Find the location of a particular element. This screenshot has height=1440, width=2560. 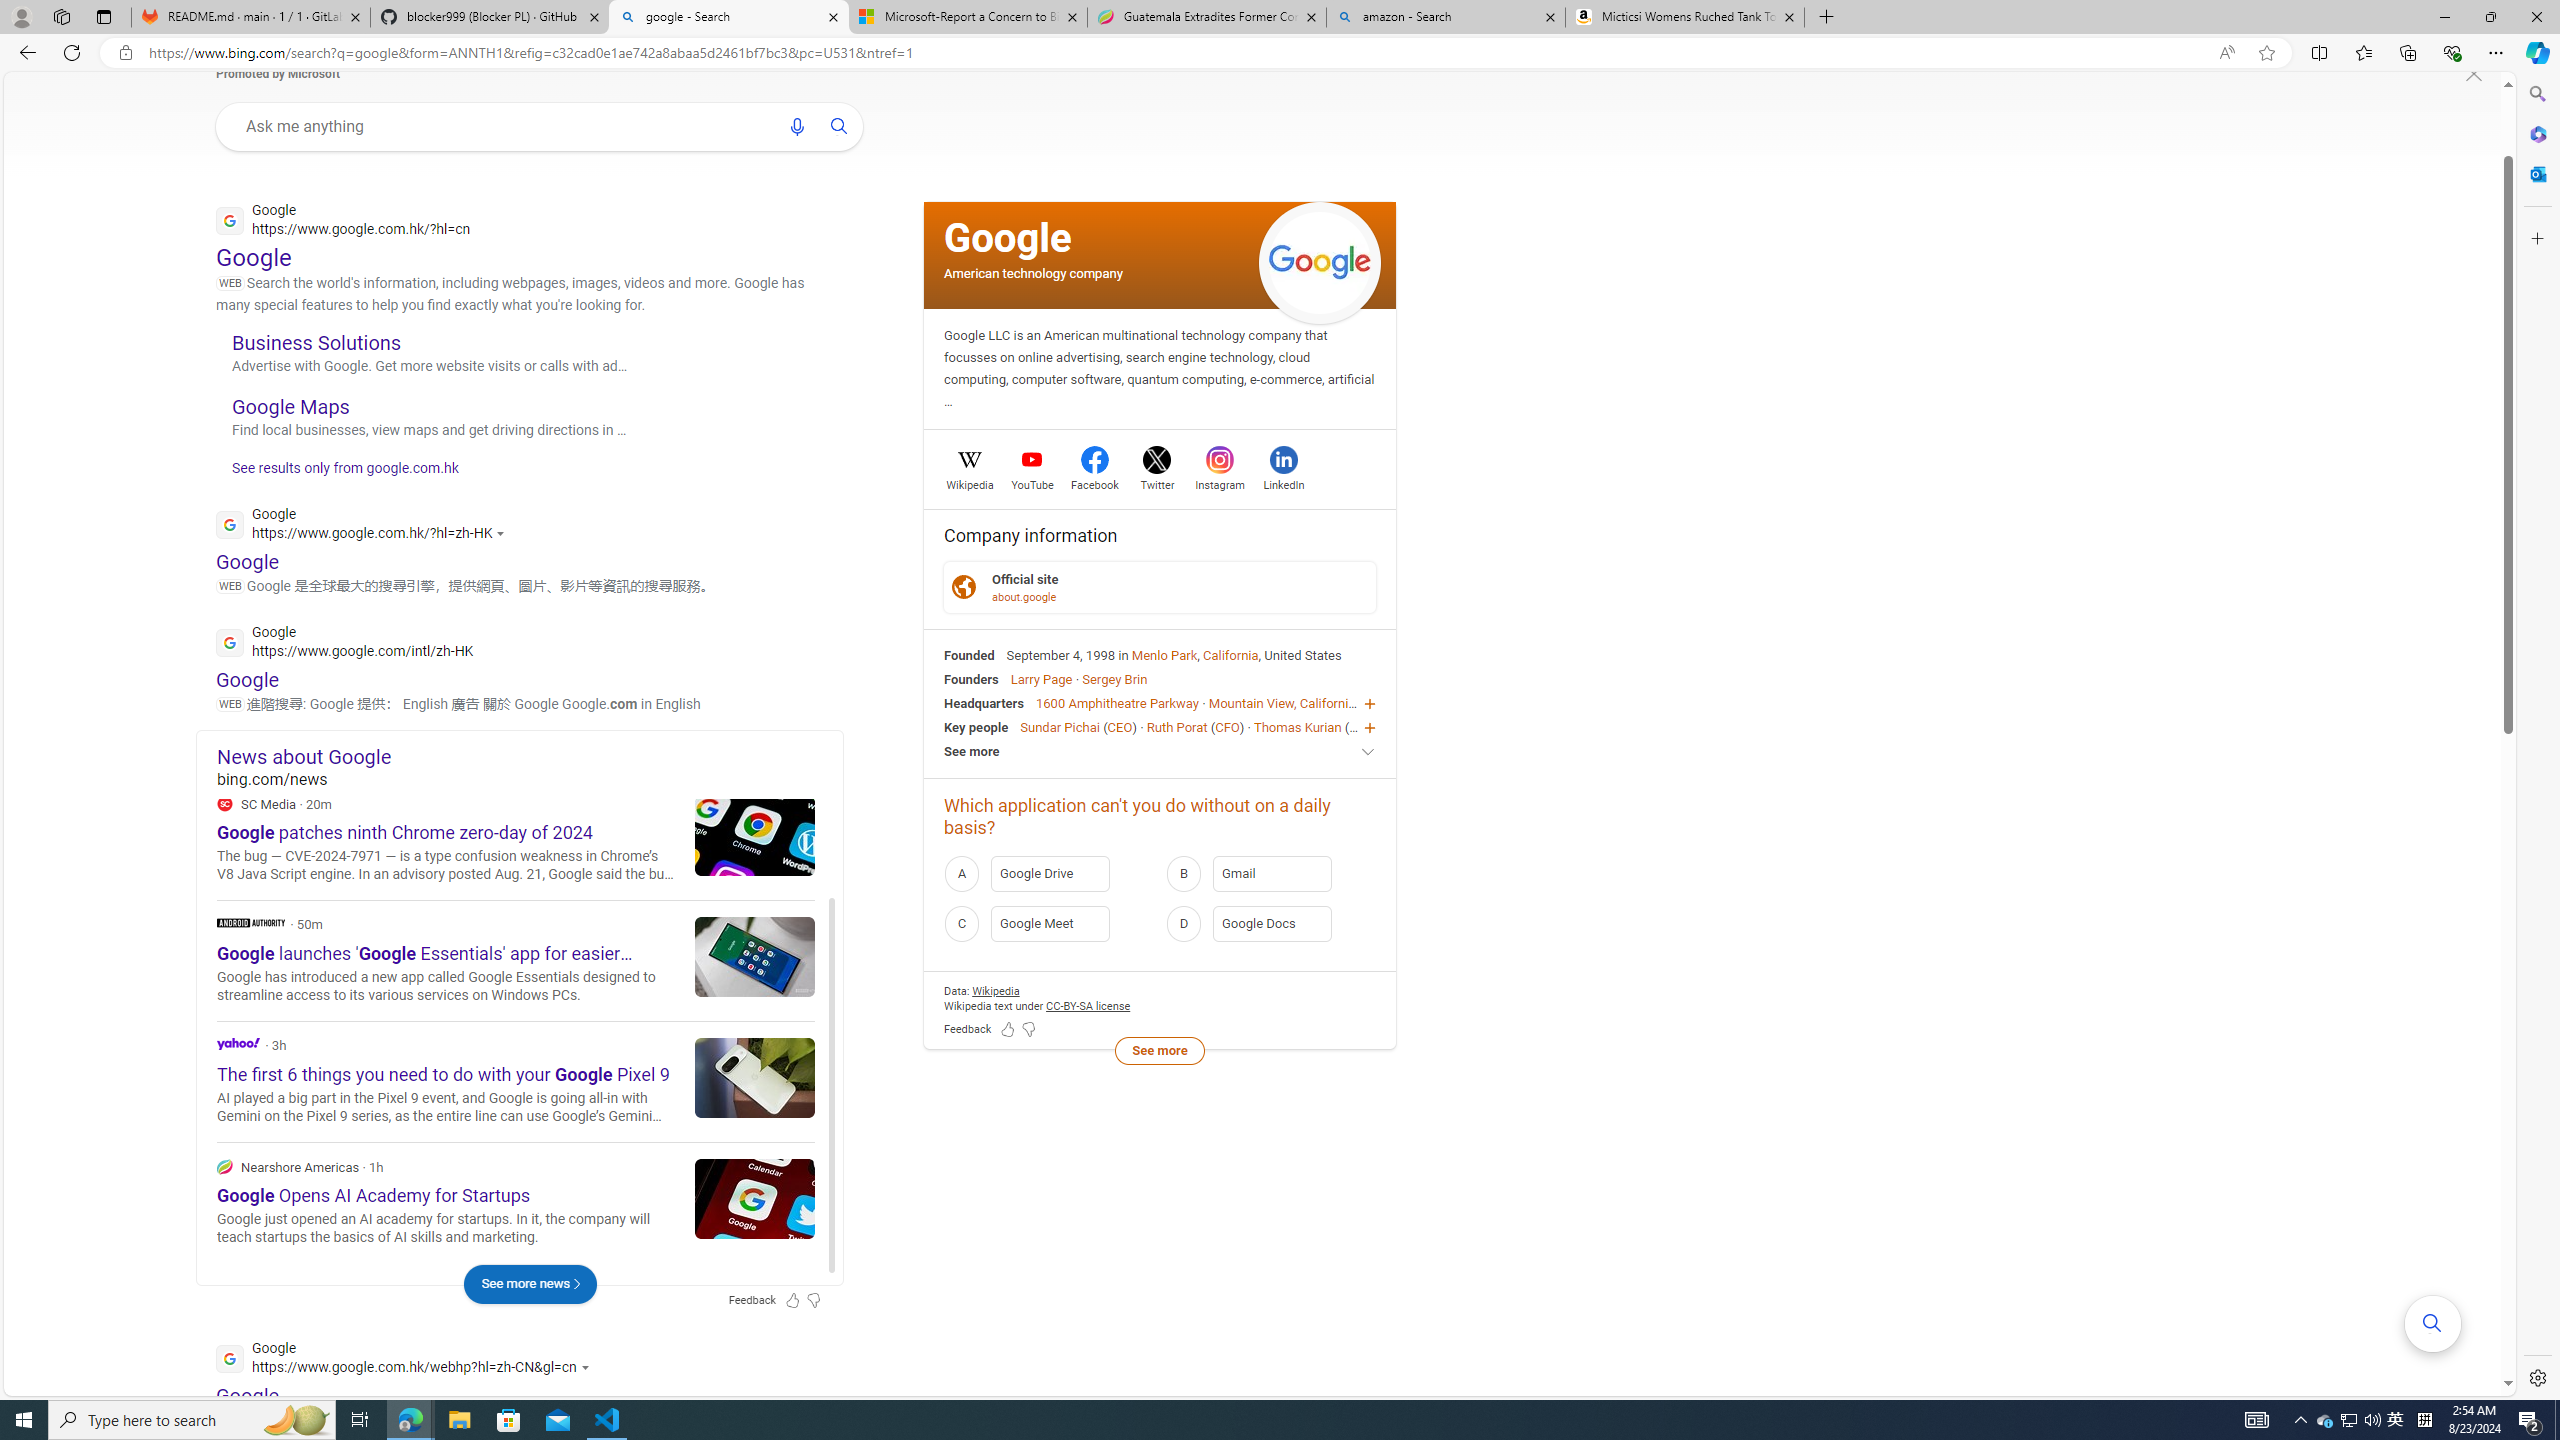

See results only from google.com.hk is located at coordinates (336, 472).